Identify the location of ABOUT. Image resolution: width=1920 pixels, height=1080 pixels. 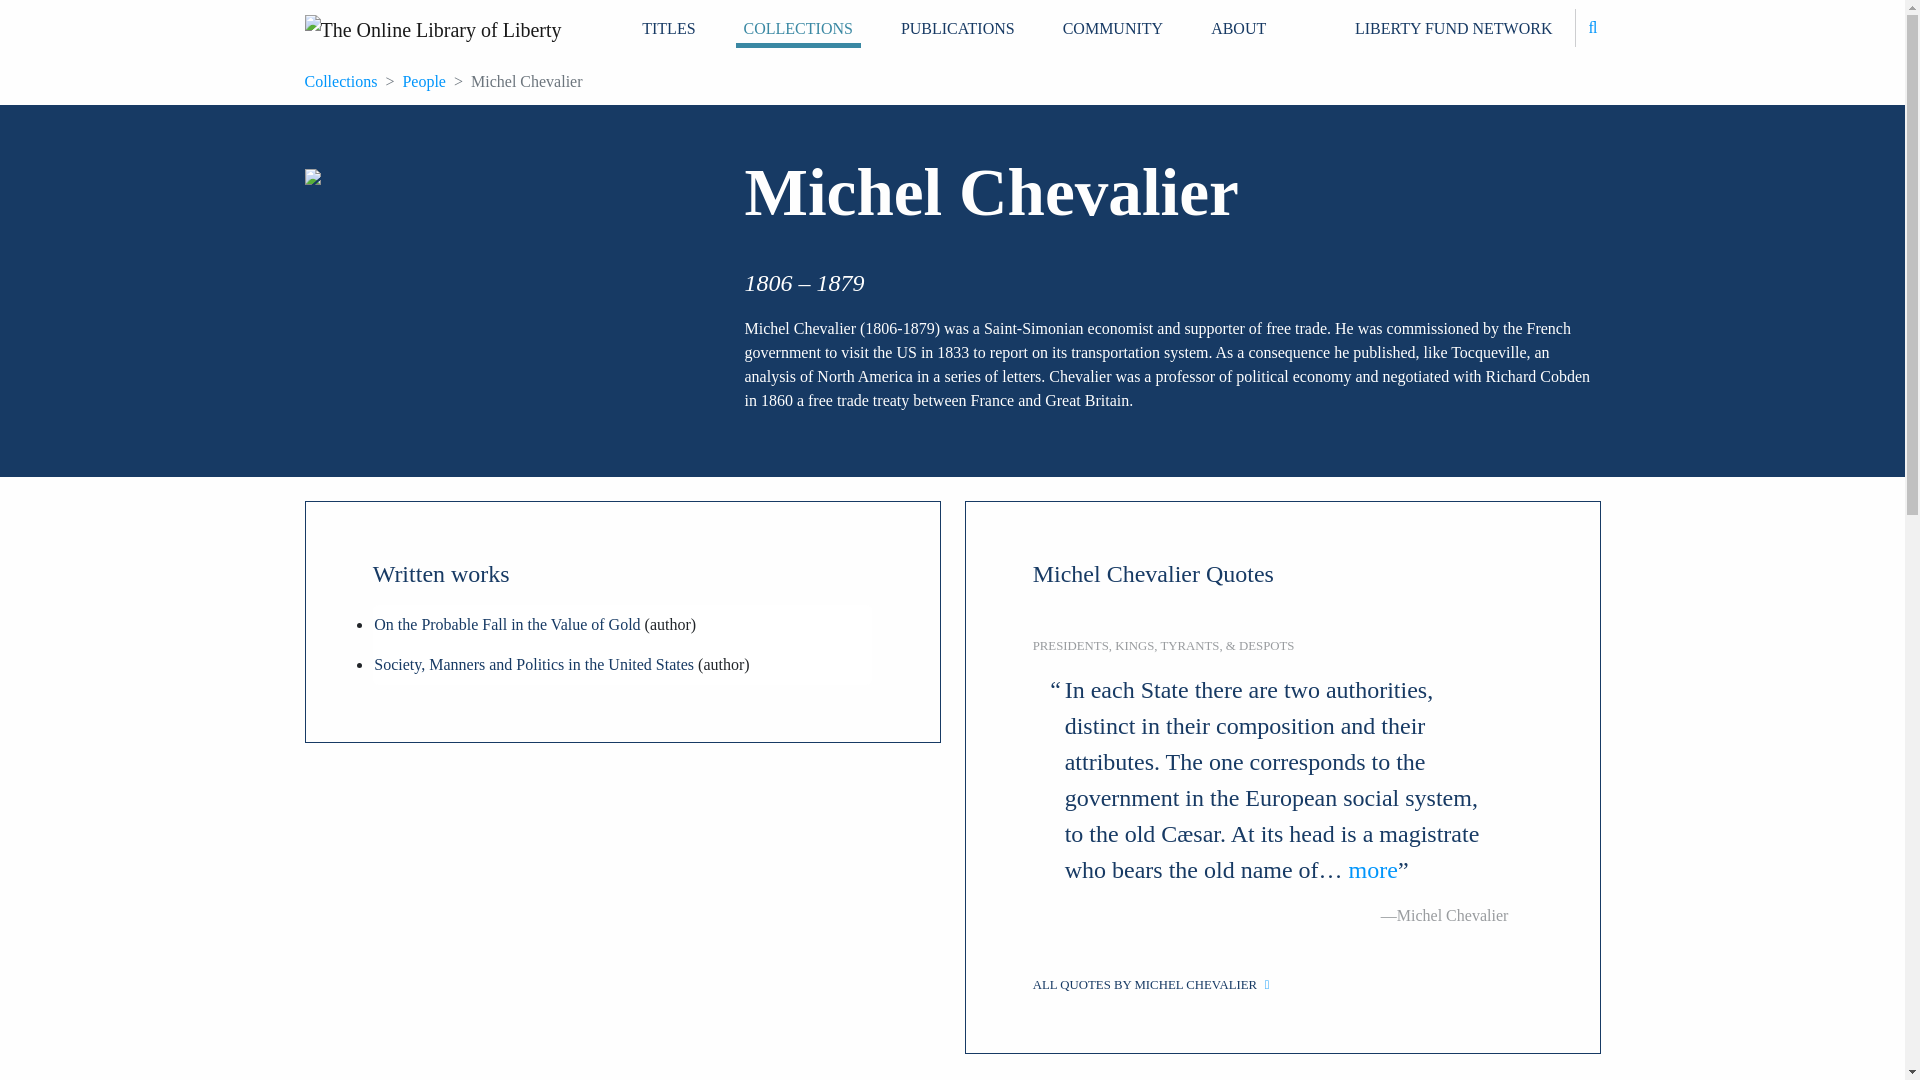
(1238, 28).